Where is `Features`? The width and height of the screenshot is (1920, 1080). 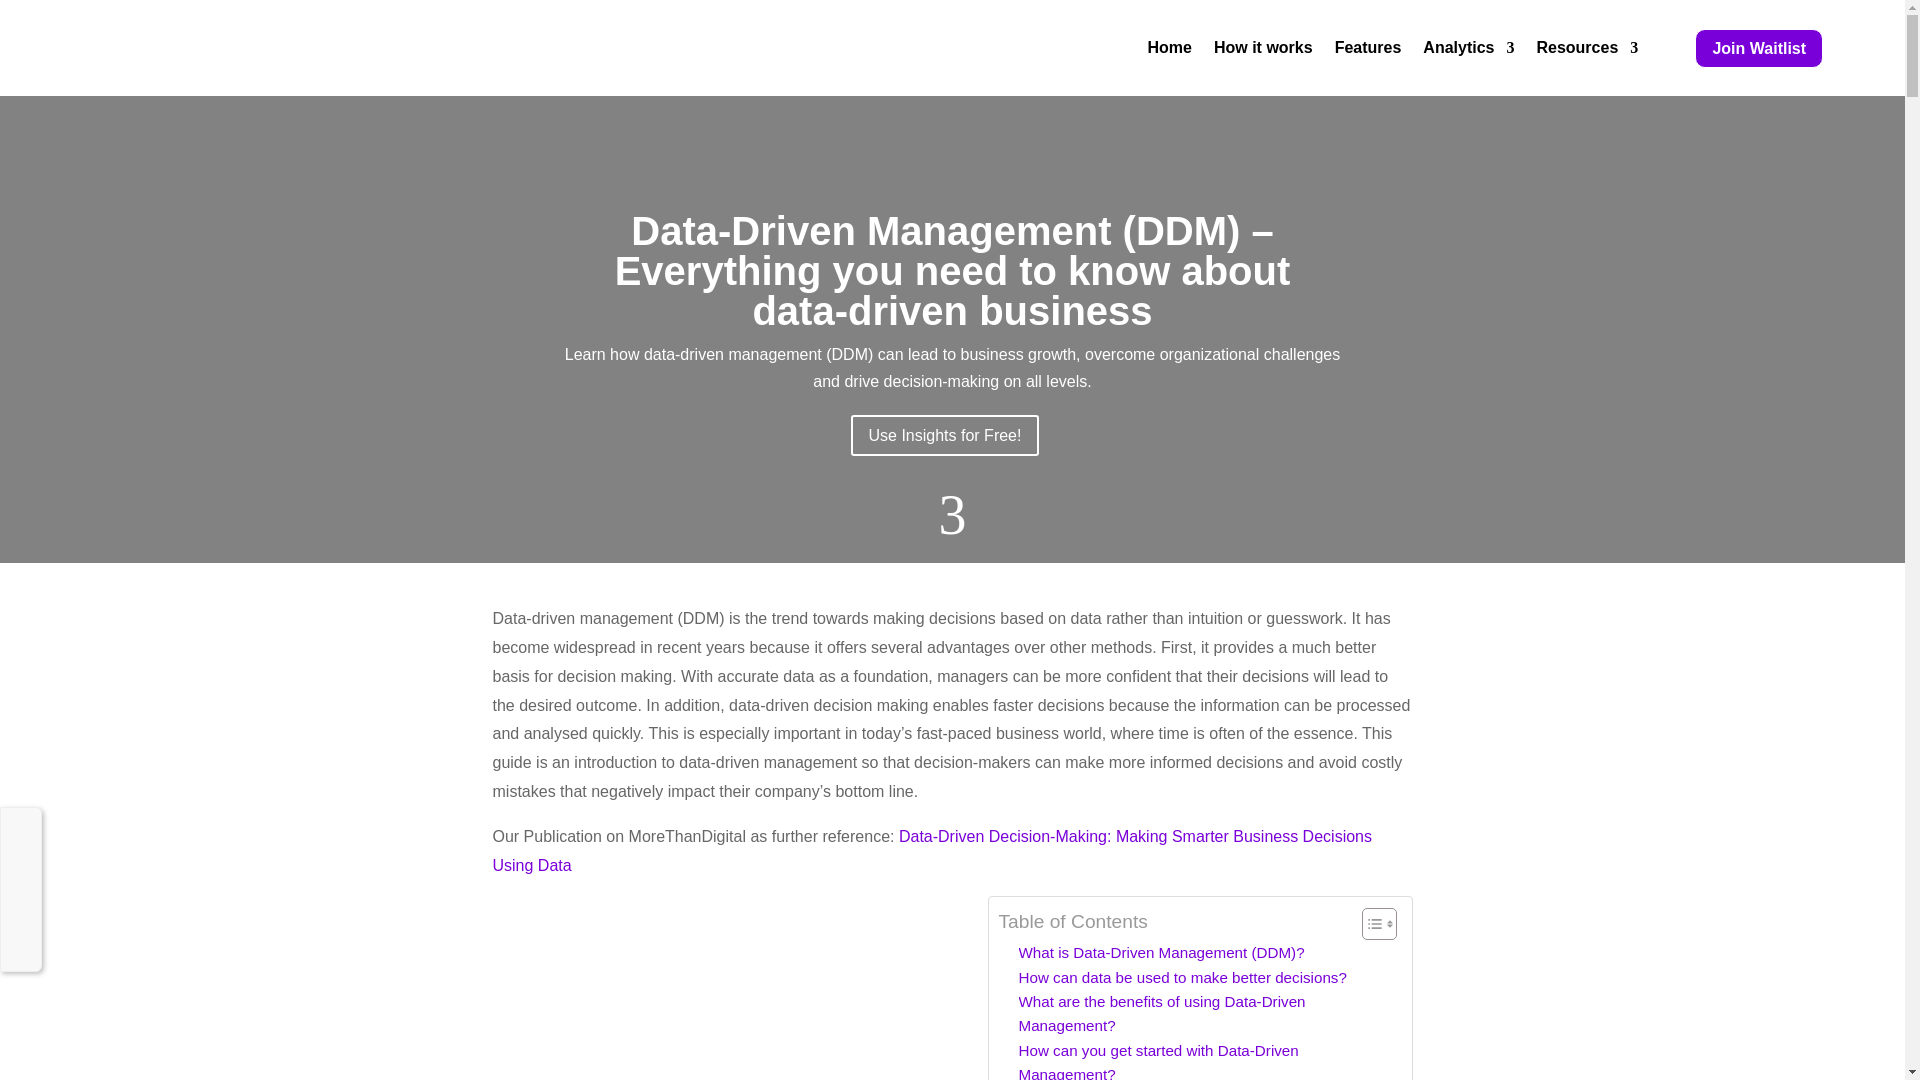
Features is located at coordinates (1368, 48).